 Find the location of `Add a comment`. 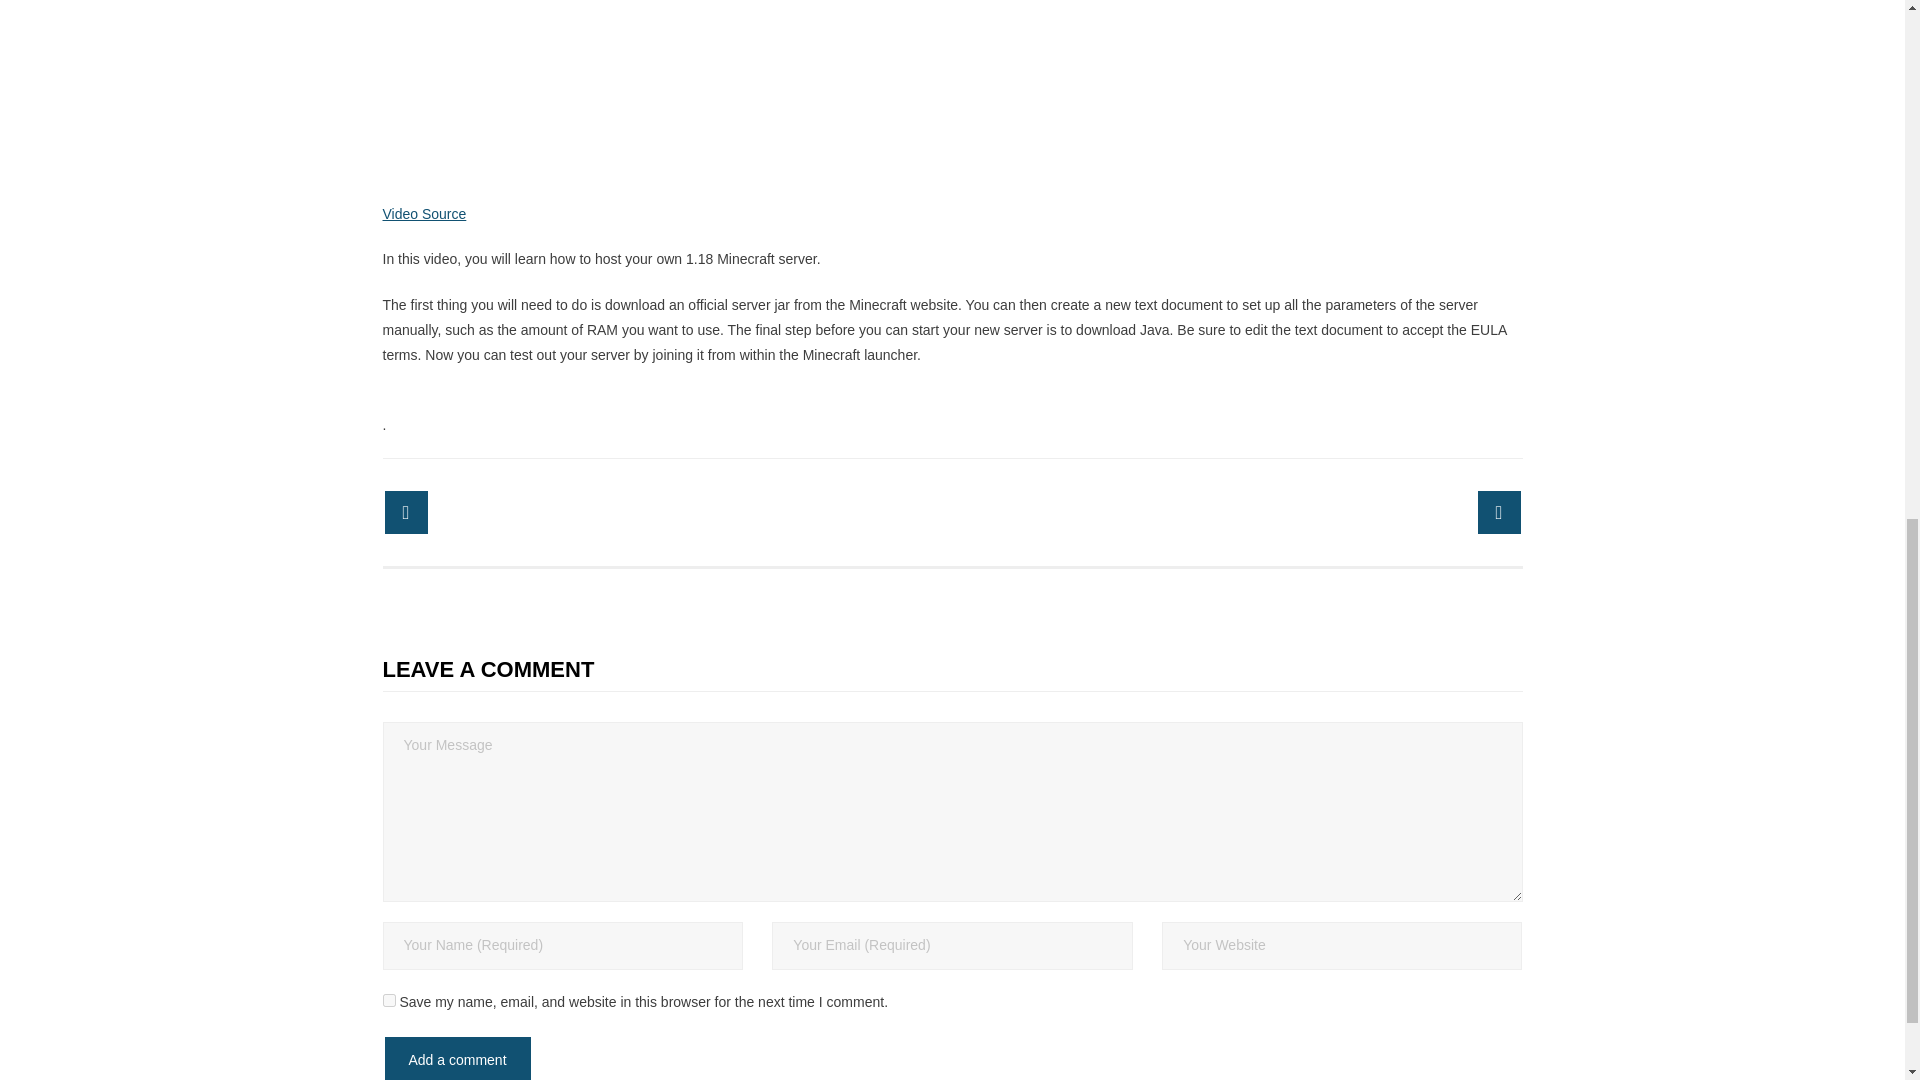

Add a comment is located at coordinates (456, 1057).